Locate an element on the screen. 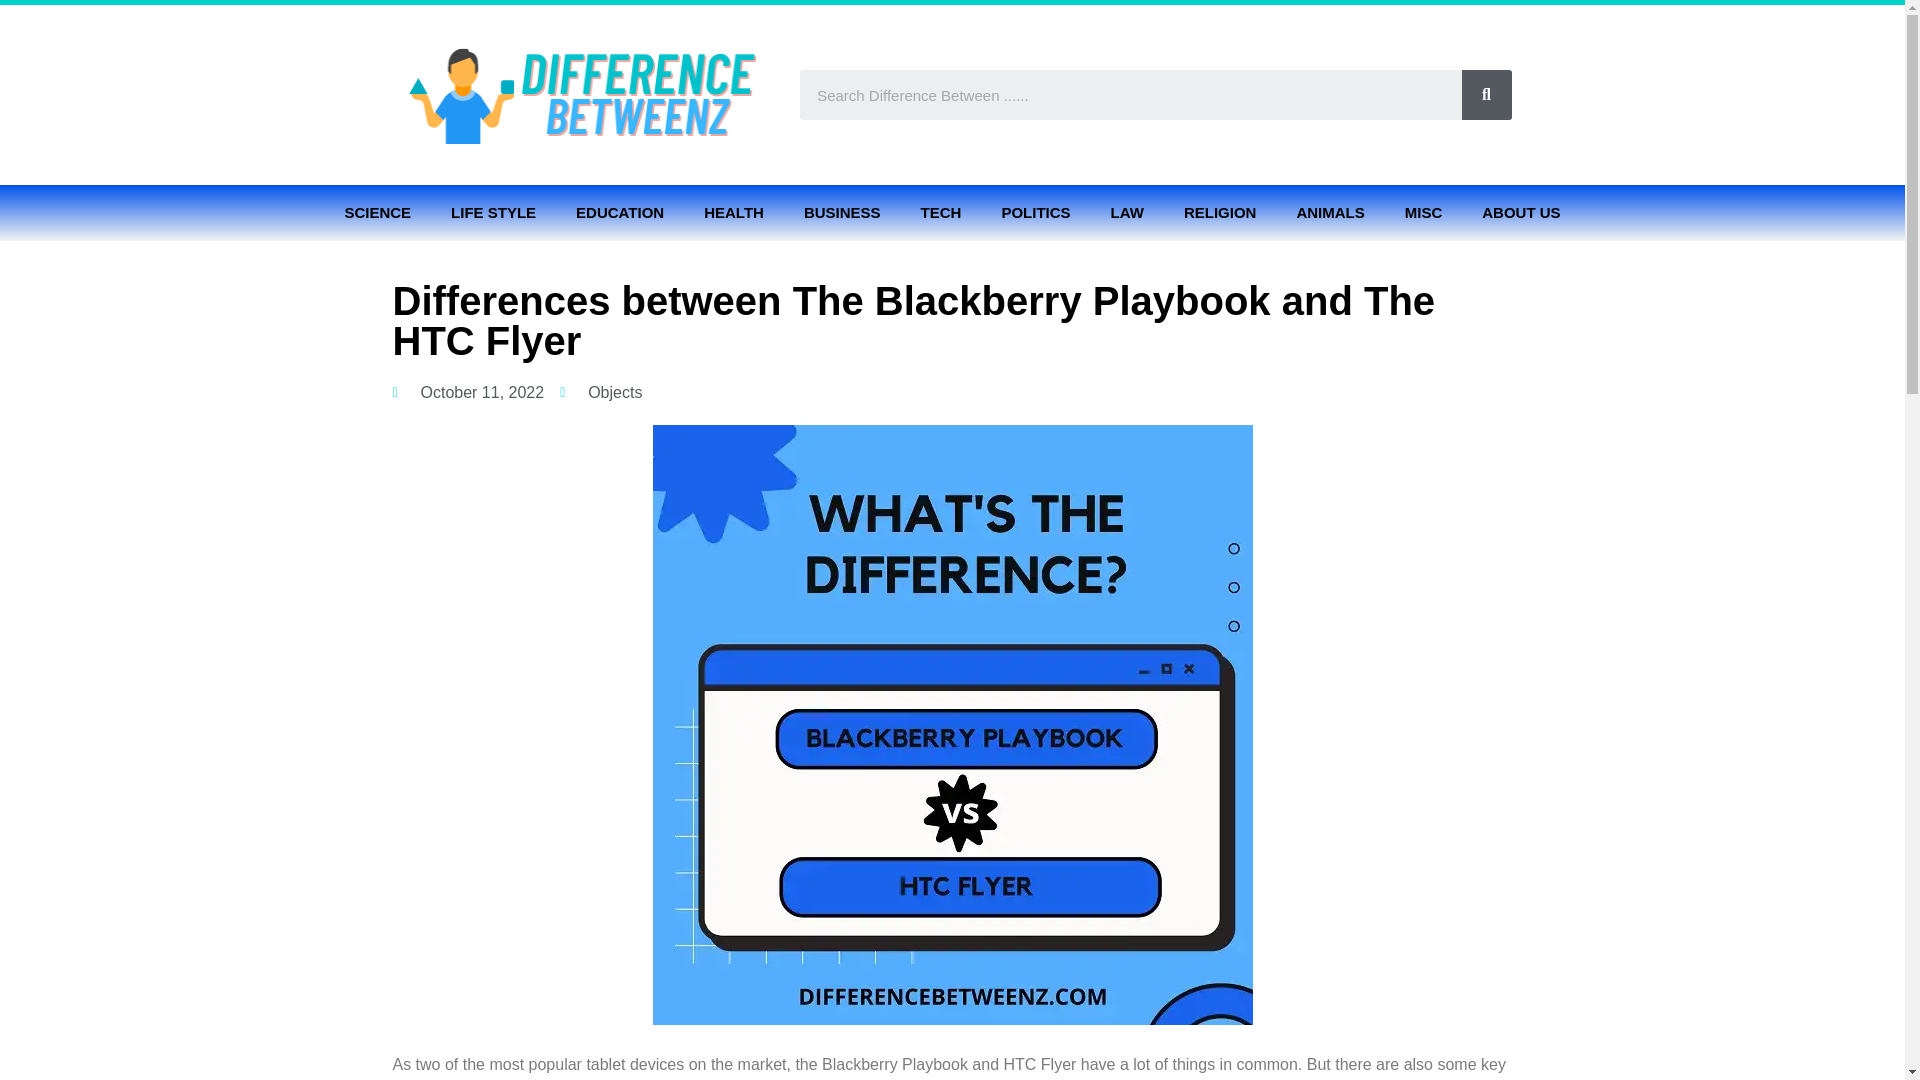 The image size is (1920, 1080). BUSINESS is located at coordinates (842, 212).